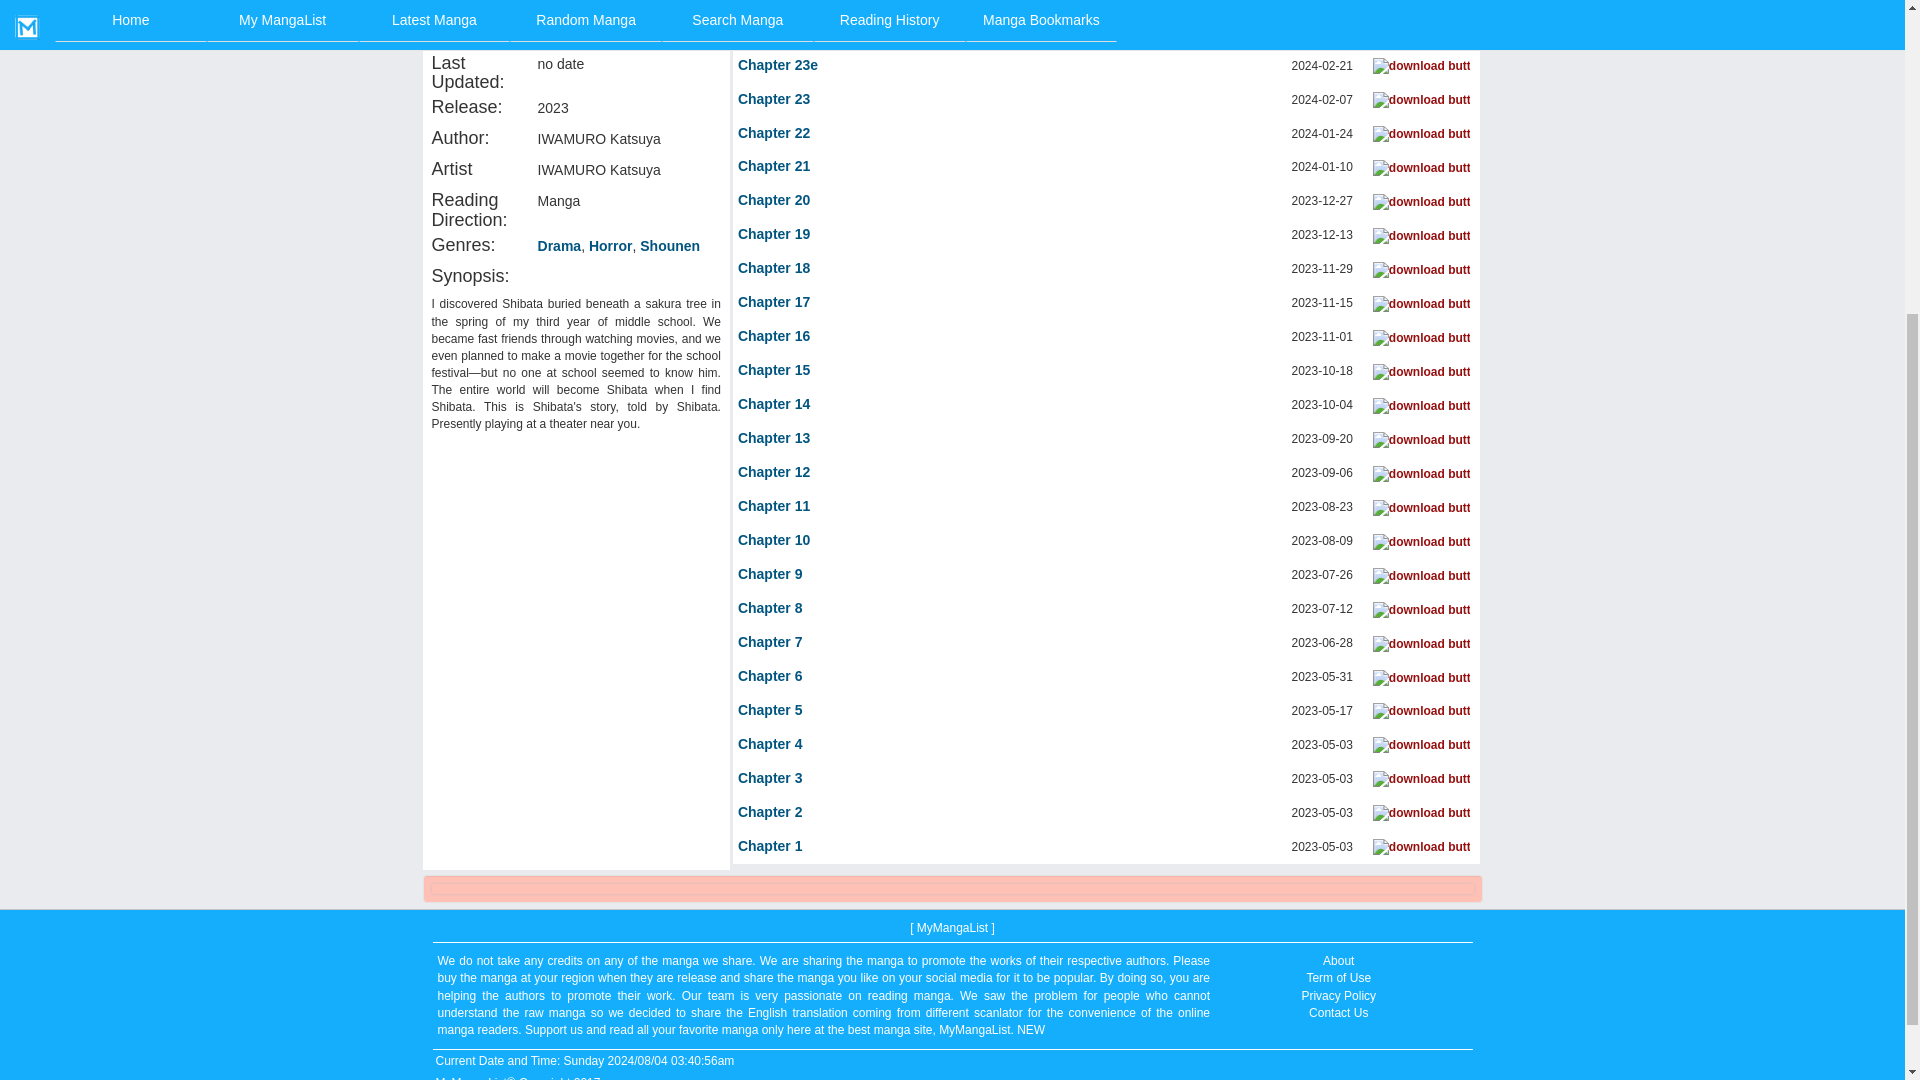 This screenshot has height=1080, width=1920. Describe the element at coordinates (774, 4) in the screenshot. I see `Chapter 25` at that location.